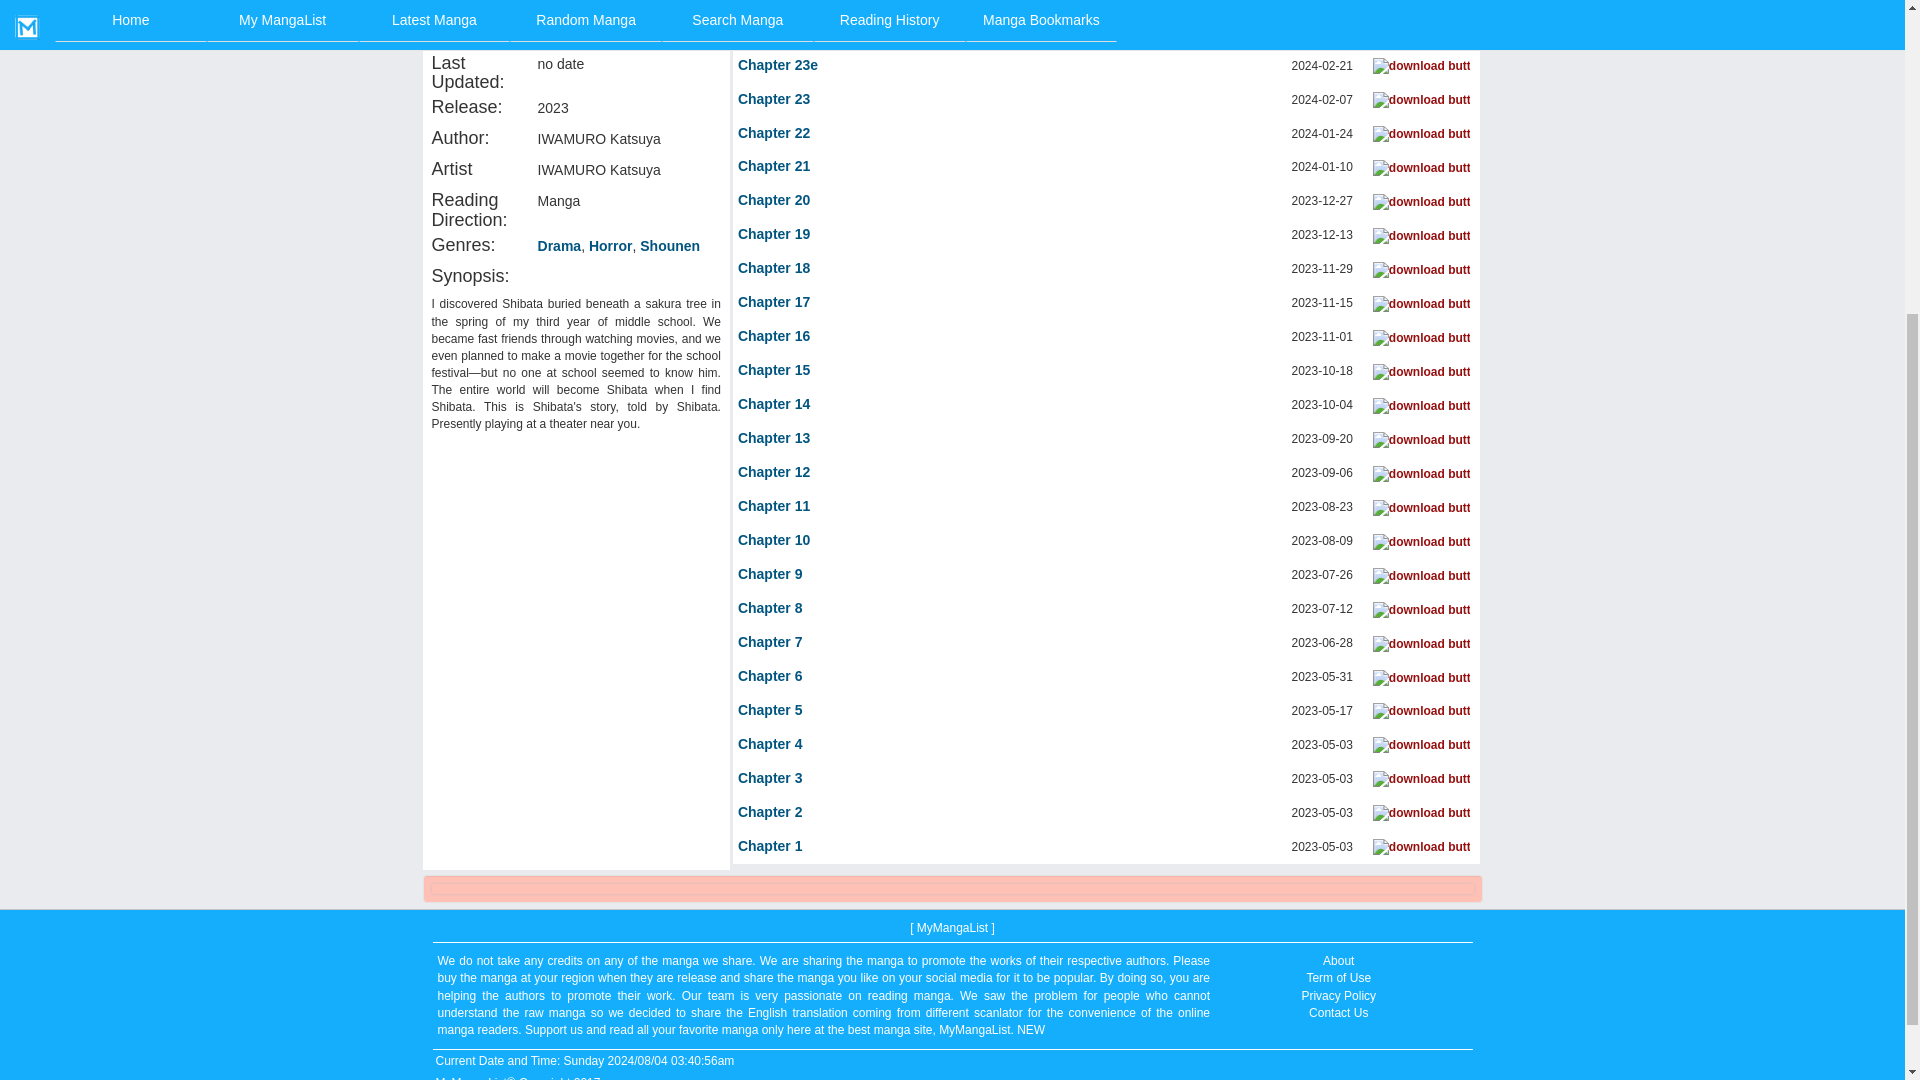 This screenshot has height=1080, width=1920. Describe the element at coordinates (774, 4) in the screenshot. I see `Chapter 25` at that location.